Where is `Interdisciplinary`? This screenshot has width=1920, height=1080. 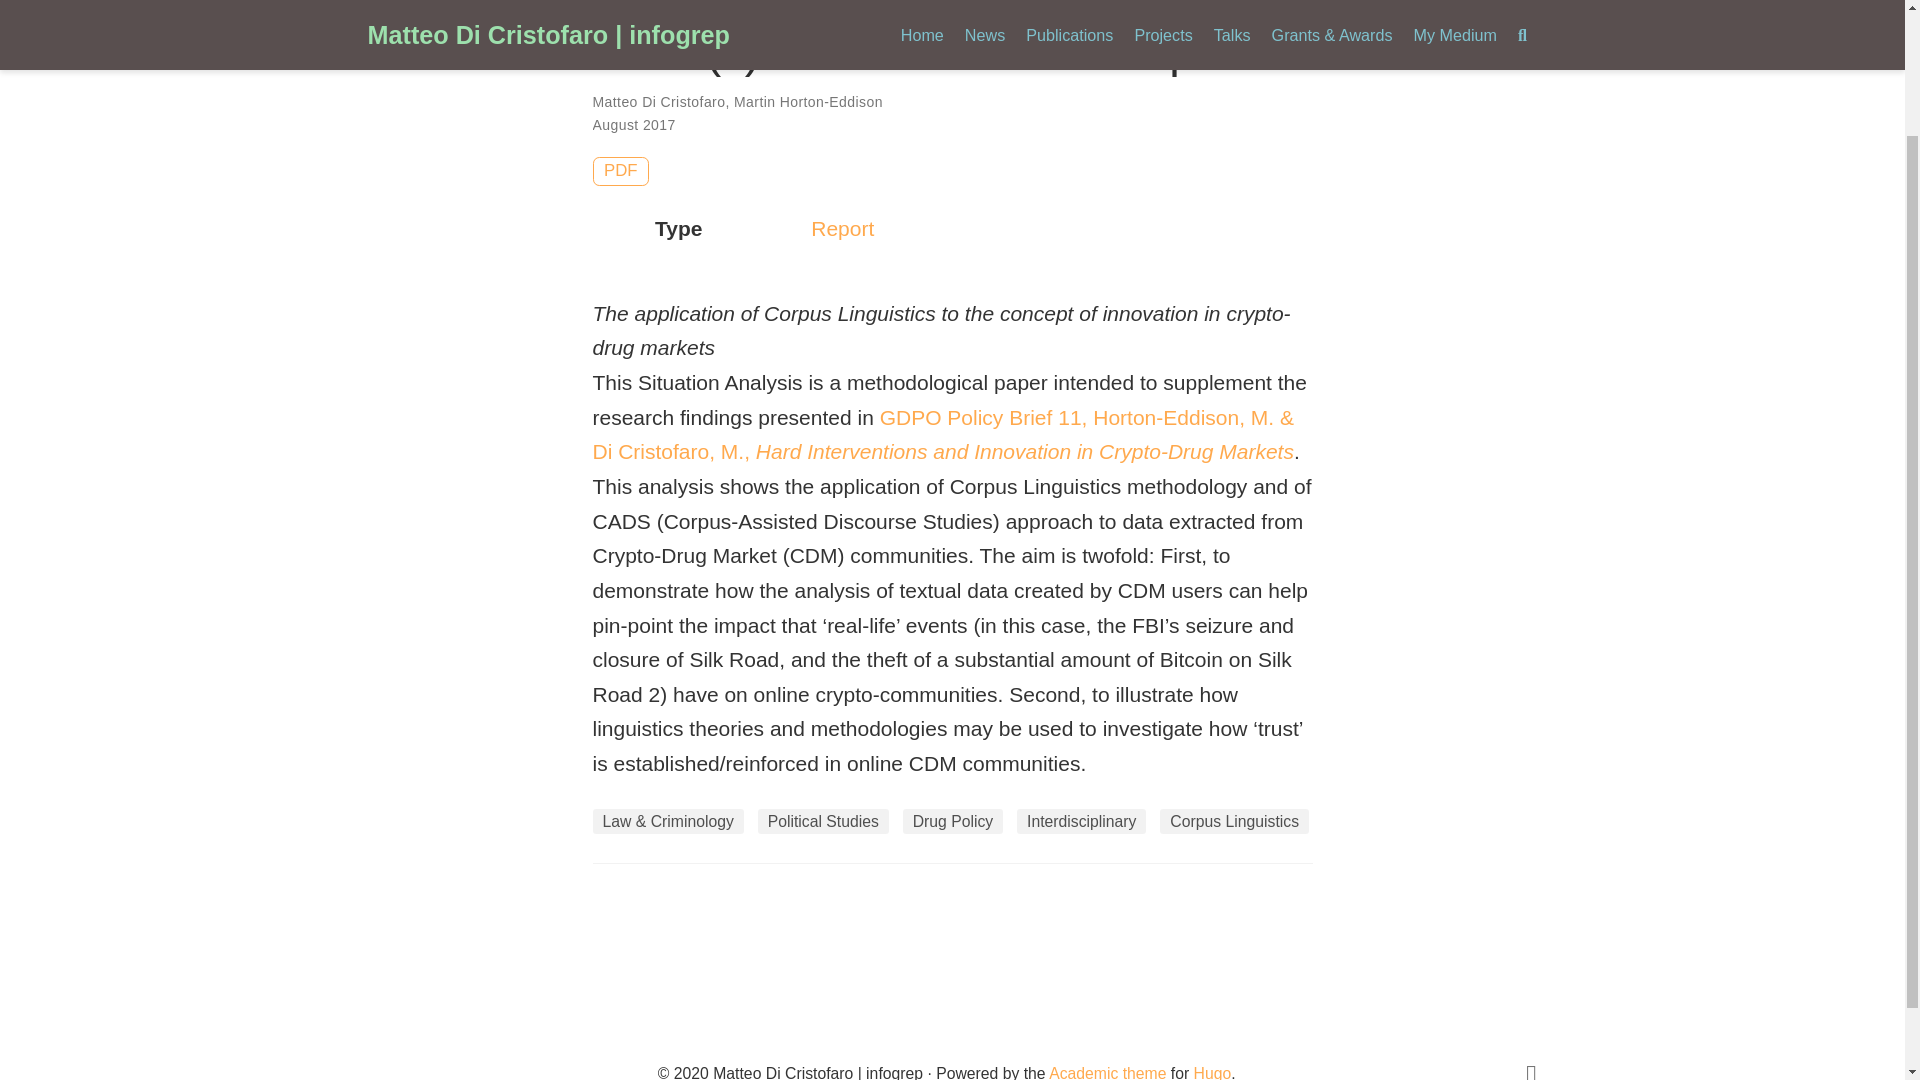
Interdisciplinary is located at coordinates (1082, 821).